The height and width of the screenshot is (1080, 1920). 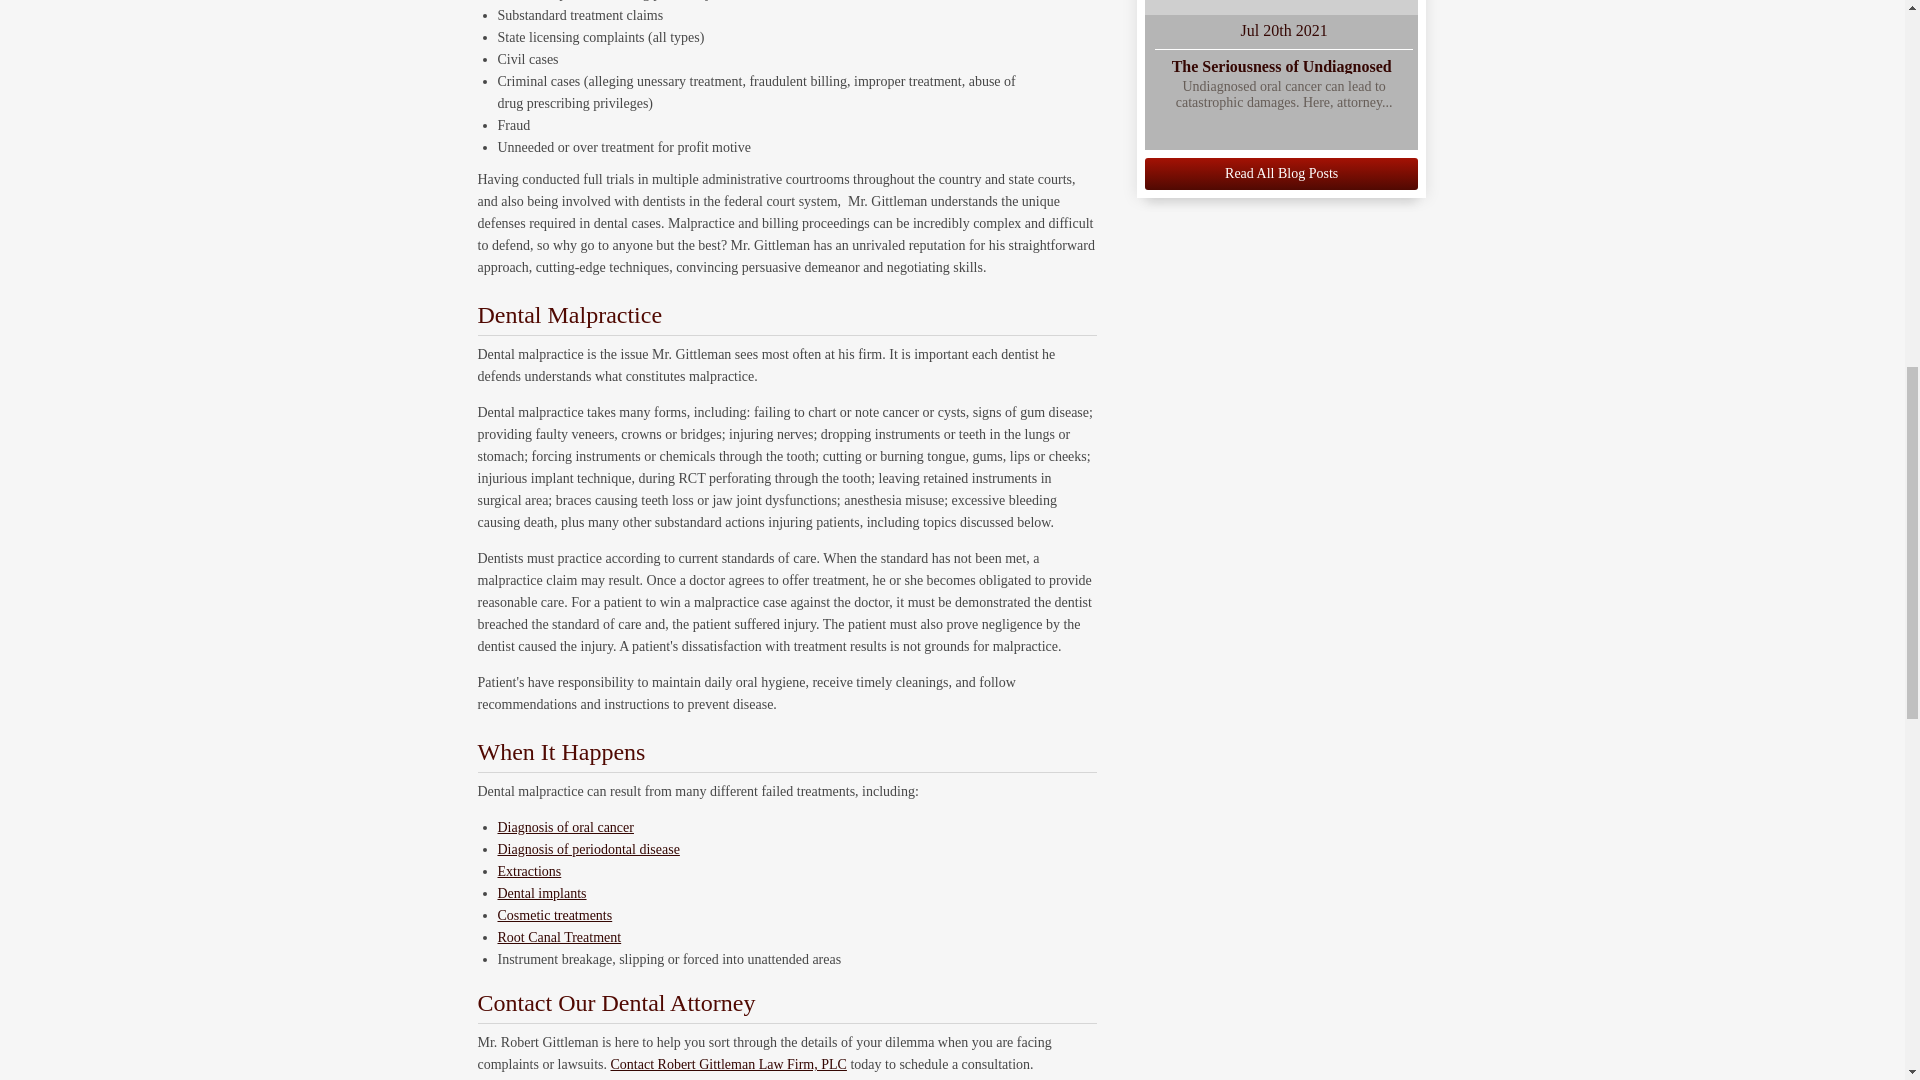 What do you see at coordinates (565, 826) in the screenshot?
I see `Diagnosis of oral cancer` at bounding box center [565, 826].